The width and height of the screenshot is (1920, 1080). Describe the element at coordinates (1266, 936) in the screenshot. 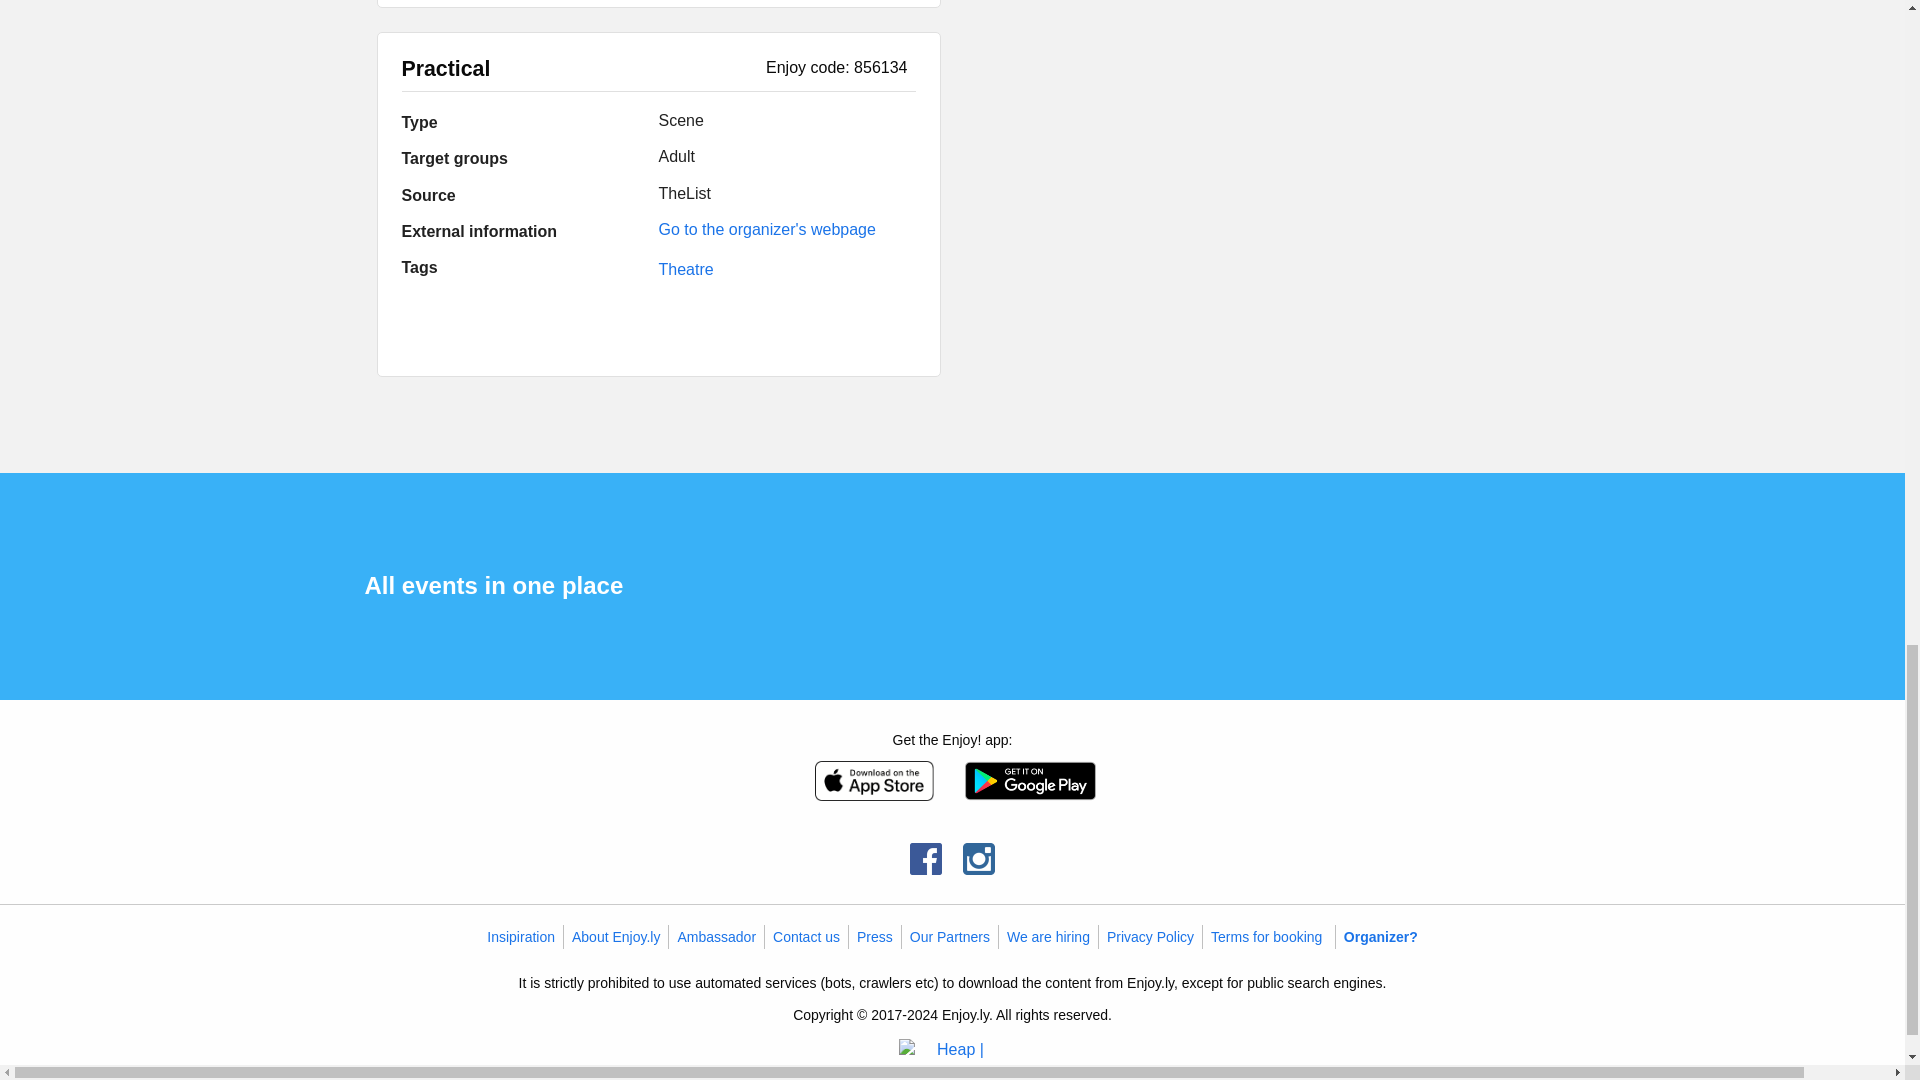

I see `Terms for booking` at that location.